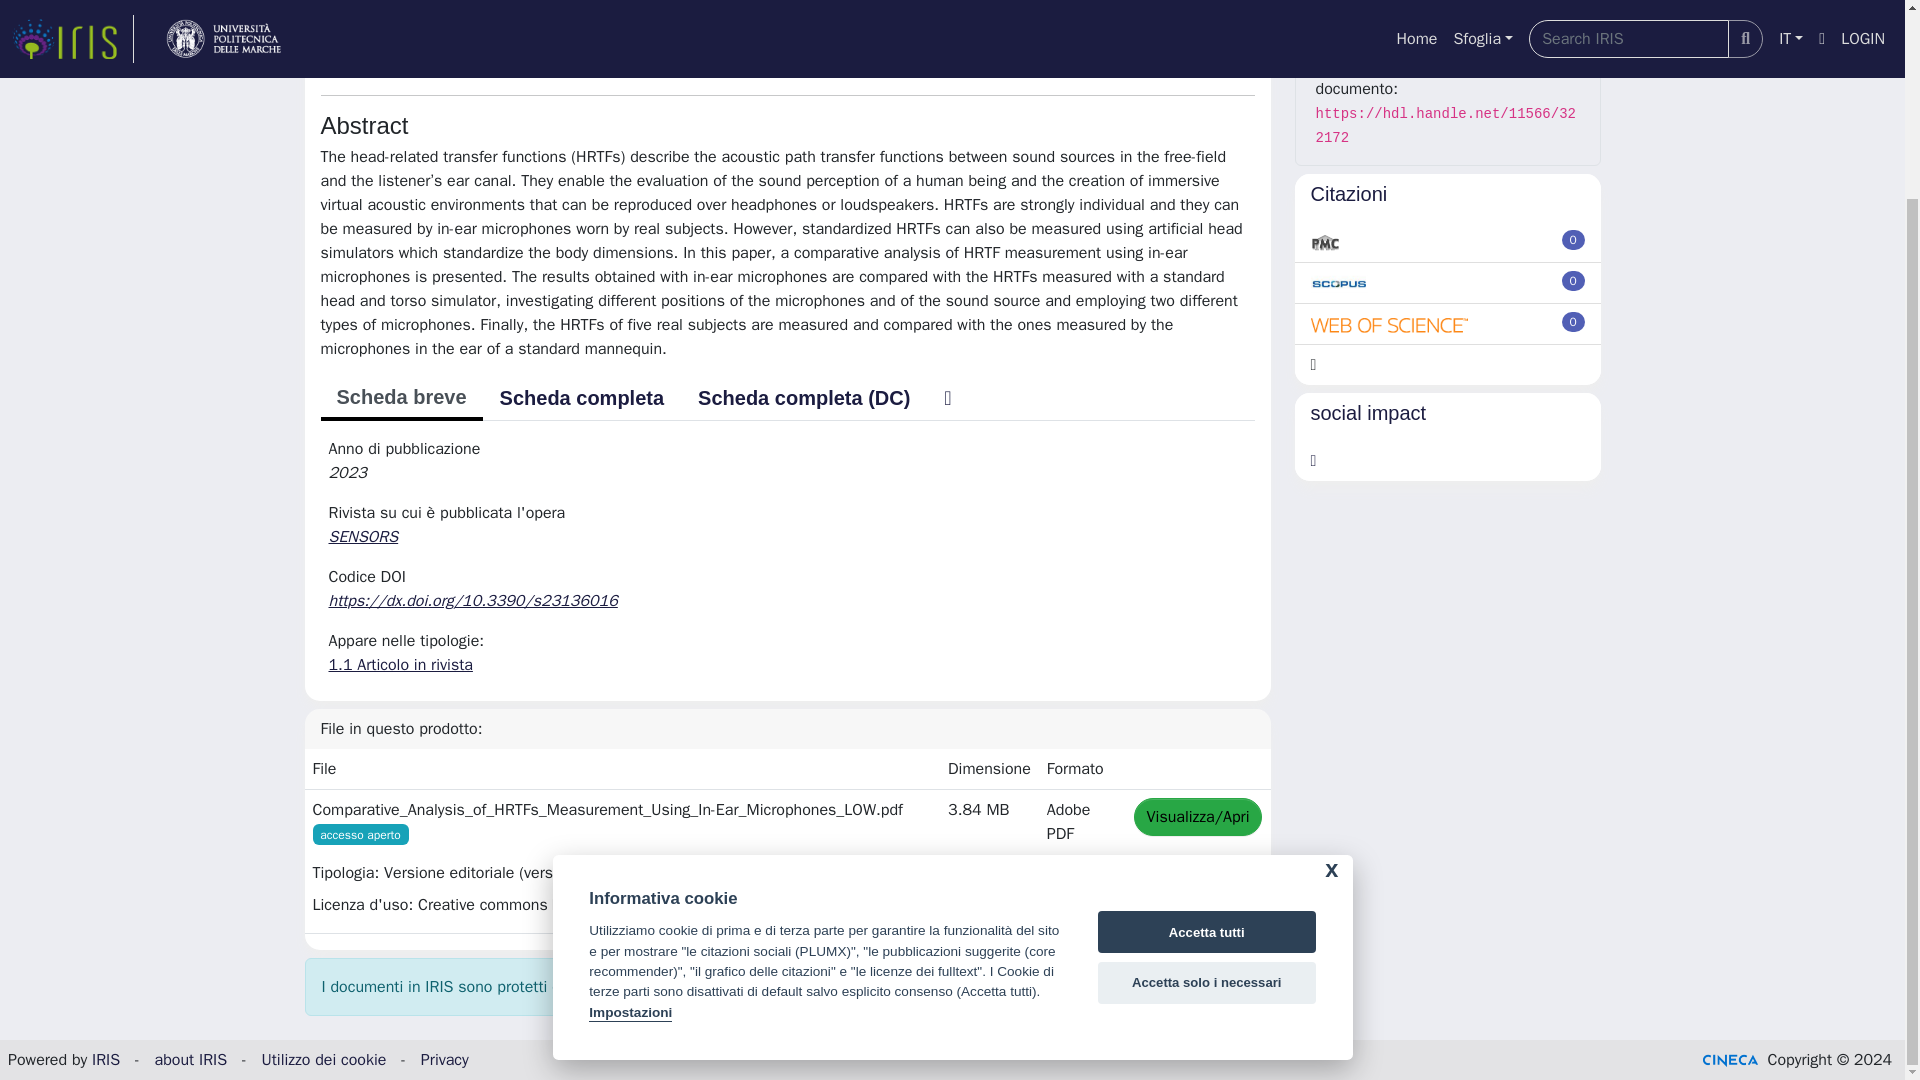  What do you see at coordinates (400, 664) in the screenshot?
I see `1.1 Articolo in rivista` at bounding box center [400, 664].